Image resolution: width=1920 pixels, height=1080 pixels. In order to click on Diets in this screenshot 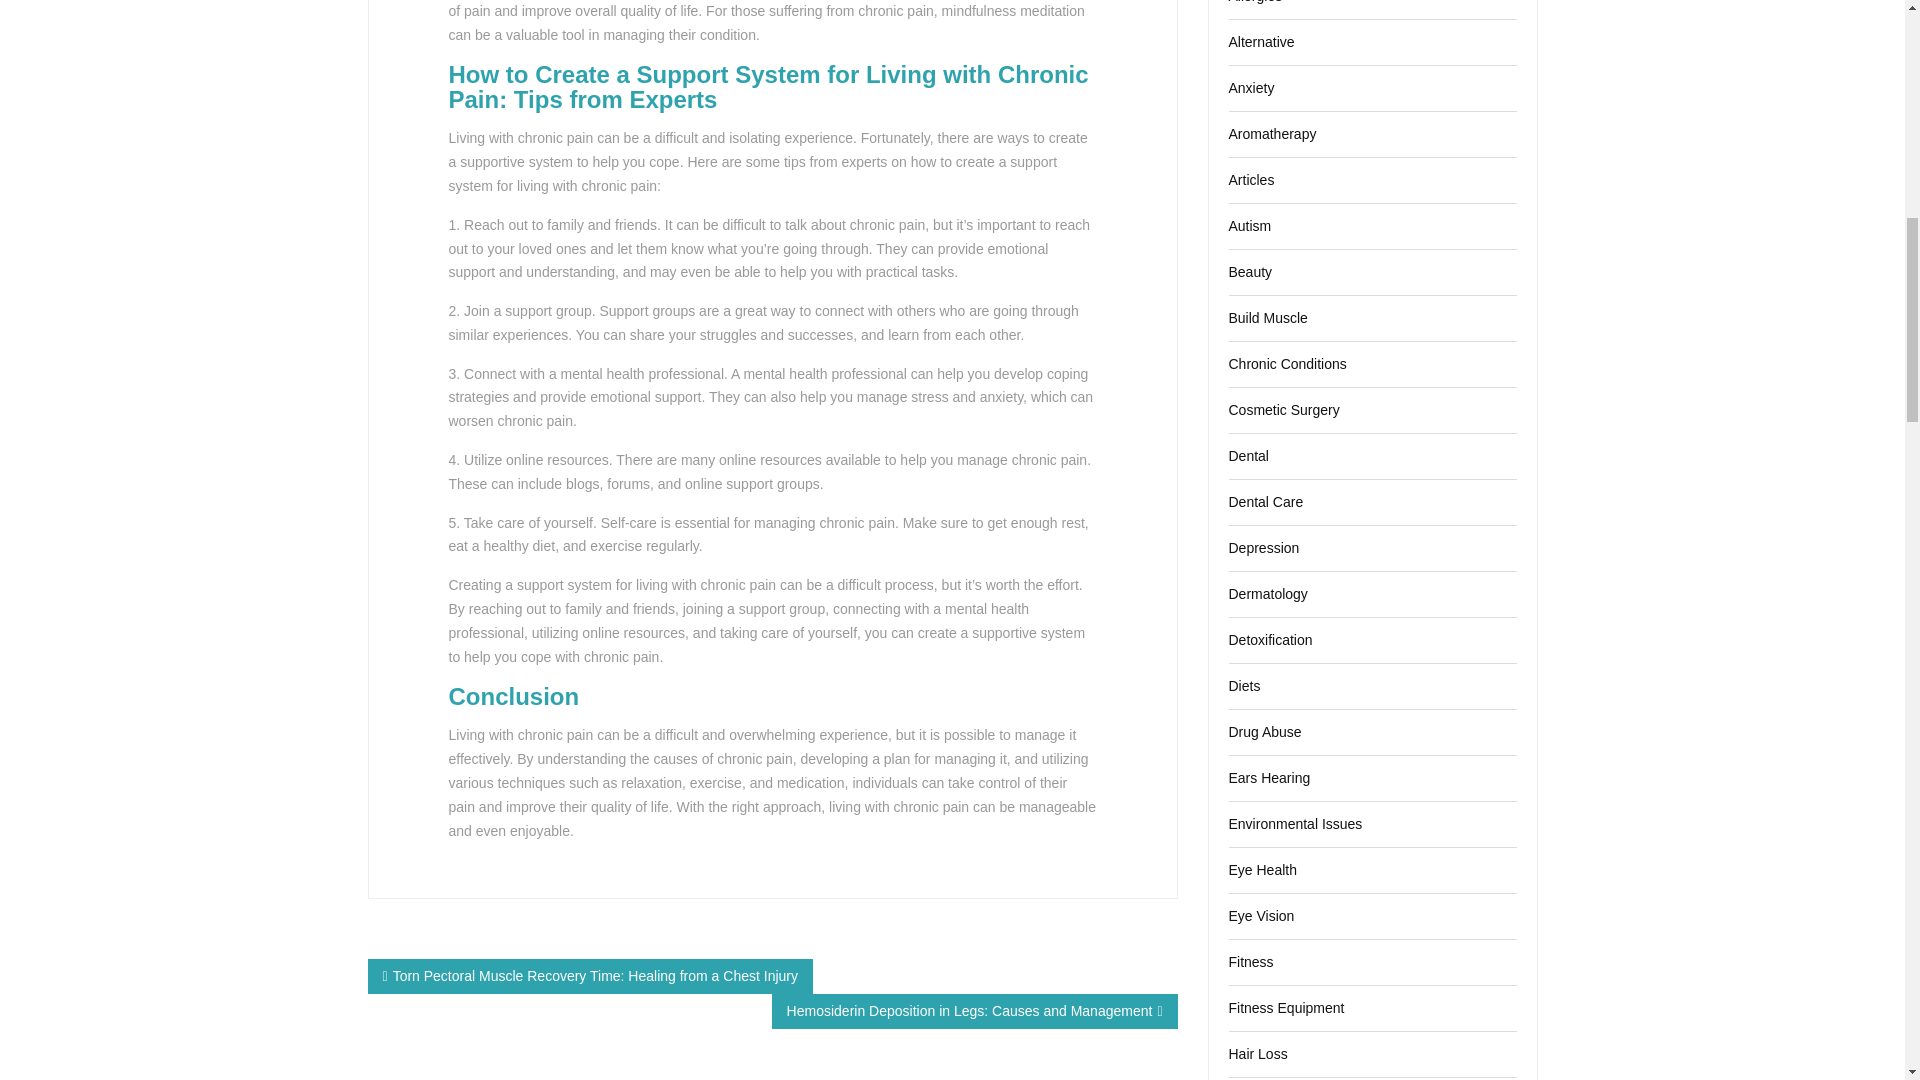, I will do `click(1244, 686)`.